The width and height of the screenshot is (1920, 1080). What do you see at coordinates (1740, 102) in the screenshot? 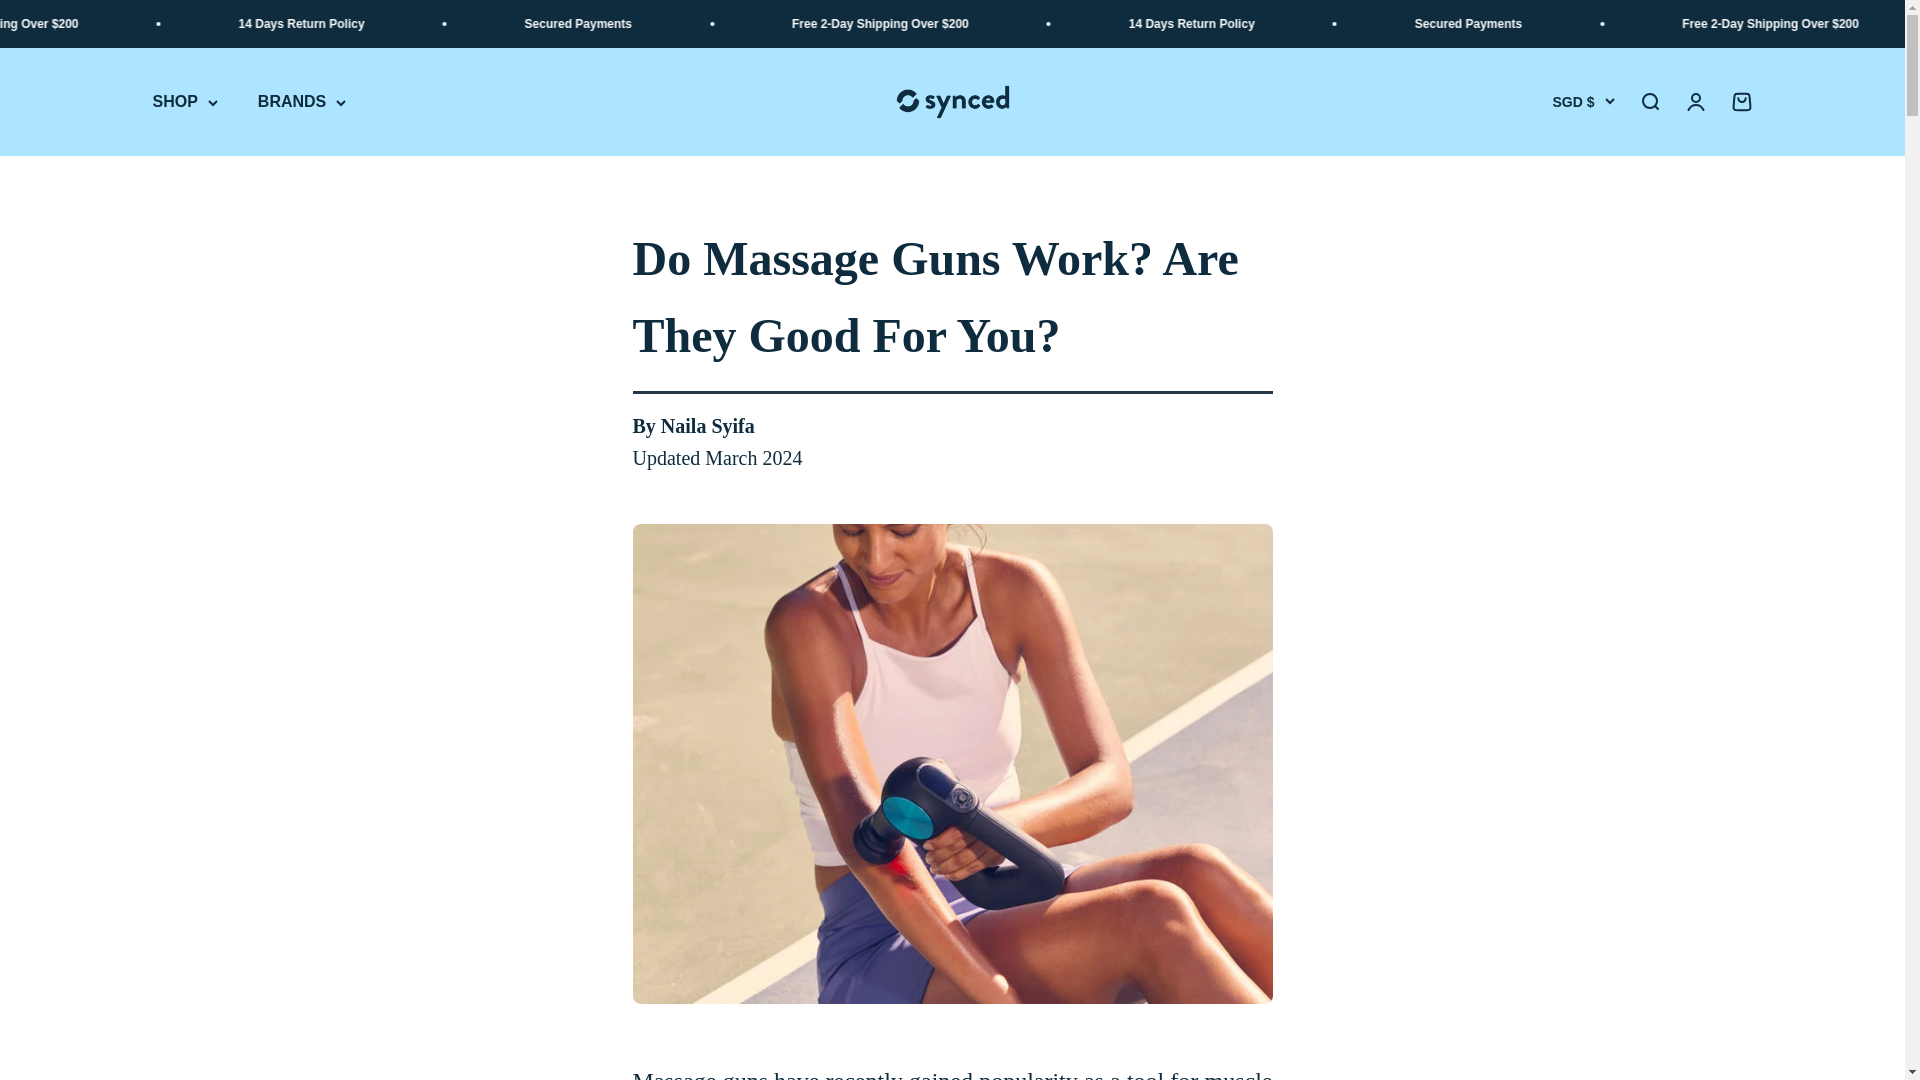
I see `Open search` at bounding box center [1740, 102].